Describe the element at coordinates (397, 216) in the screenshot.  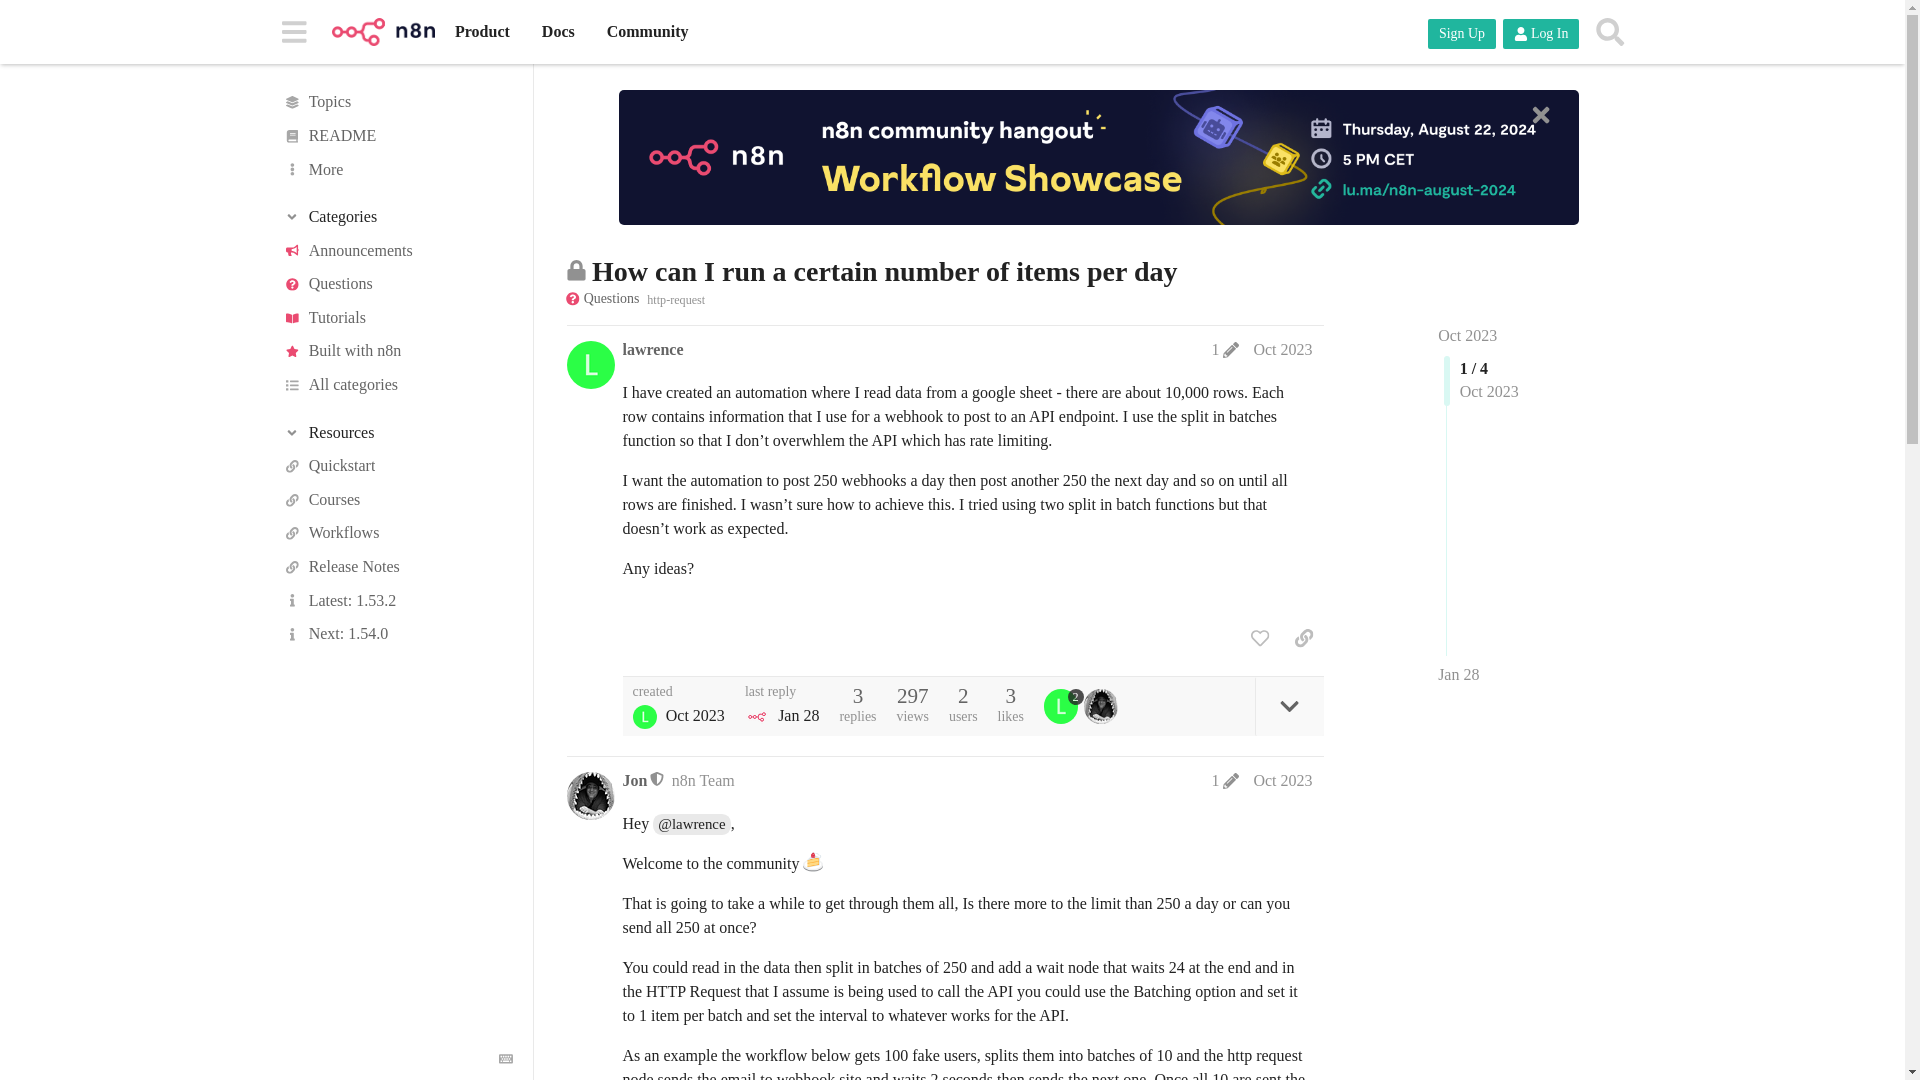
I see `Categories` at that location.